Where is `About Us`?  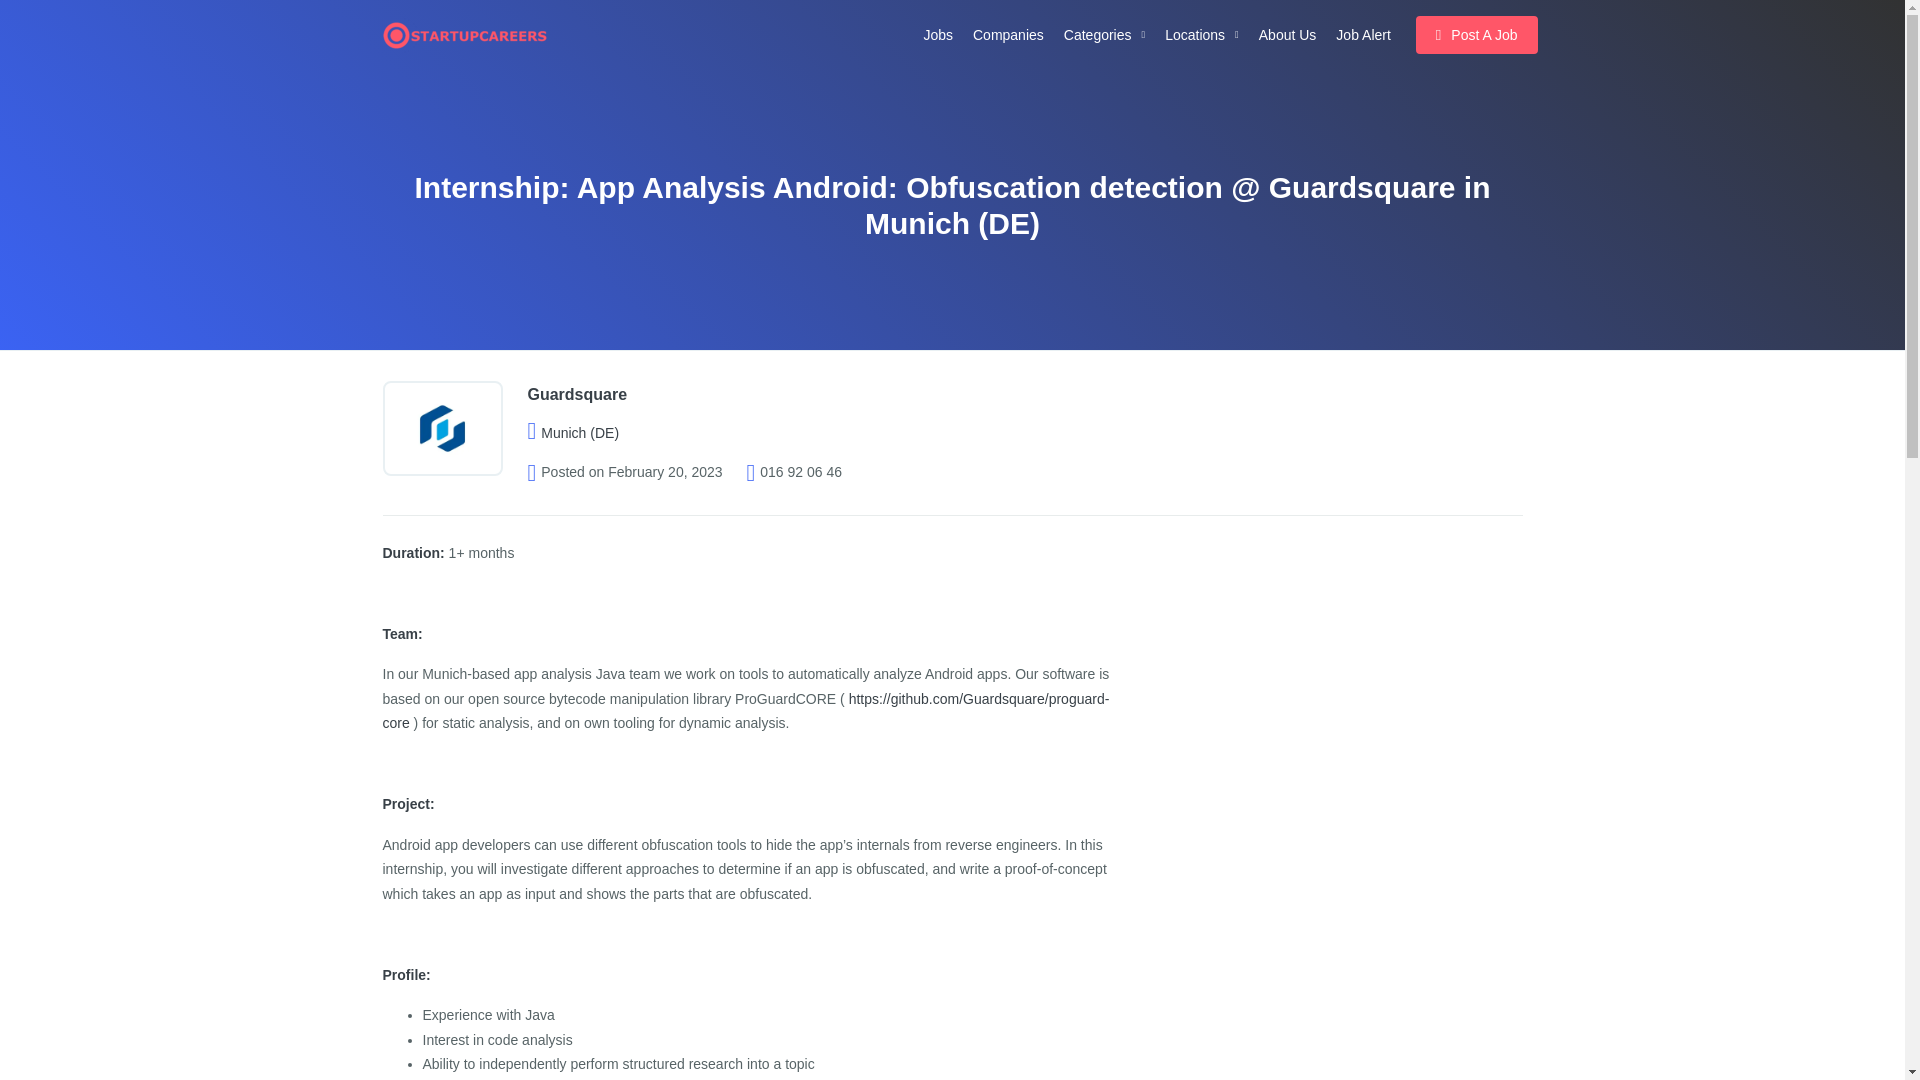
About Us is located at coordinates (1288, 36).